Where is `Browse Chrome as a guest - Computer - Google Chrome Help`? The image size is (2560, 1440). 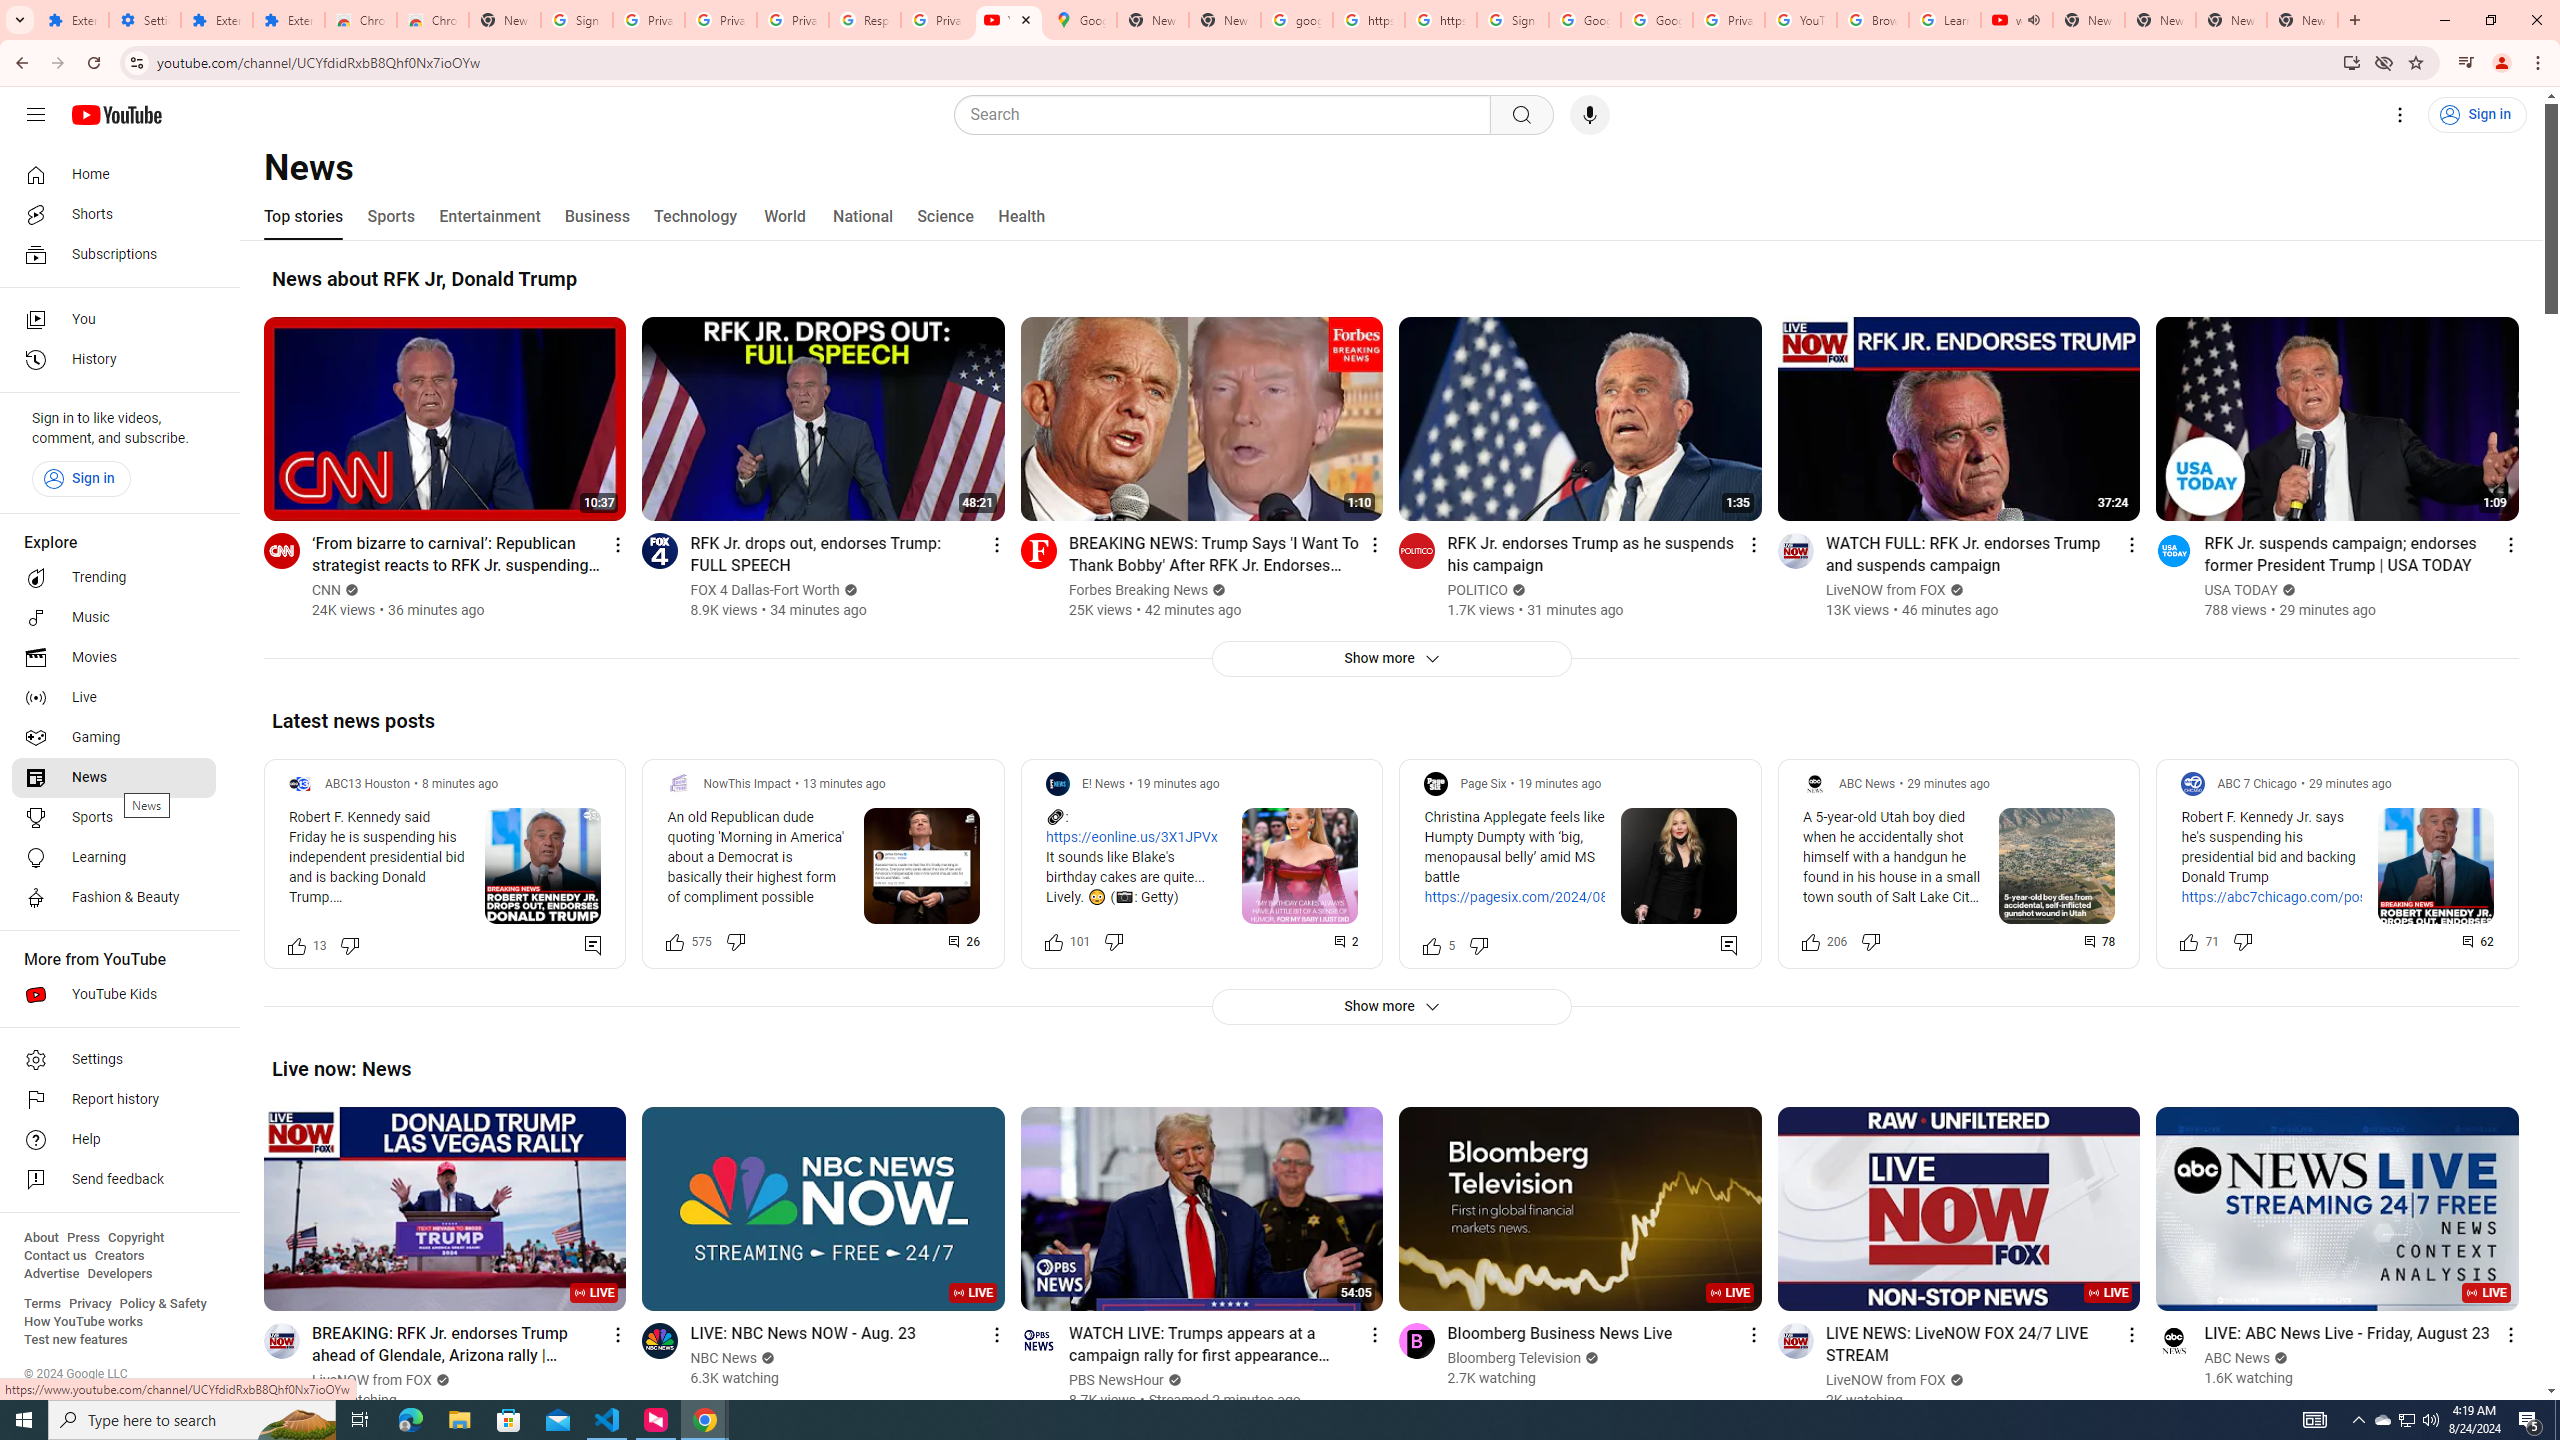
Browse Chrome as a guest - Computer - Google Chrome Help is located at coordinates (1872, 20).